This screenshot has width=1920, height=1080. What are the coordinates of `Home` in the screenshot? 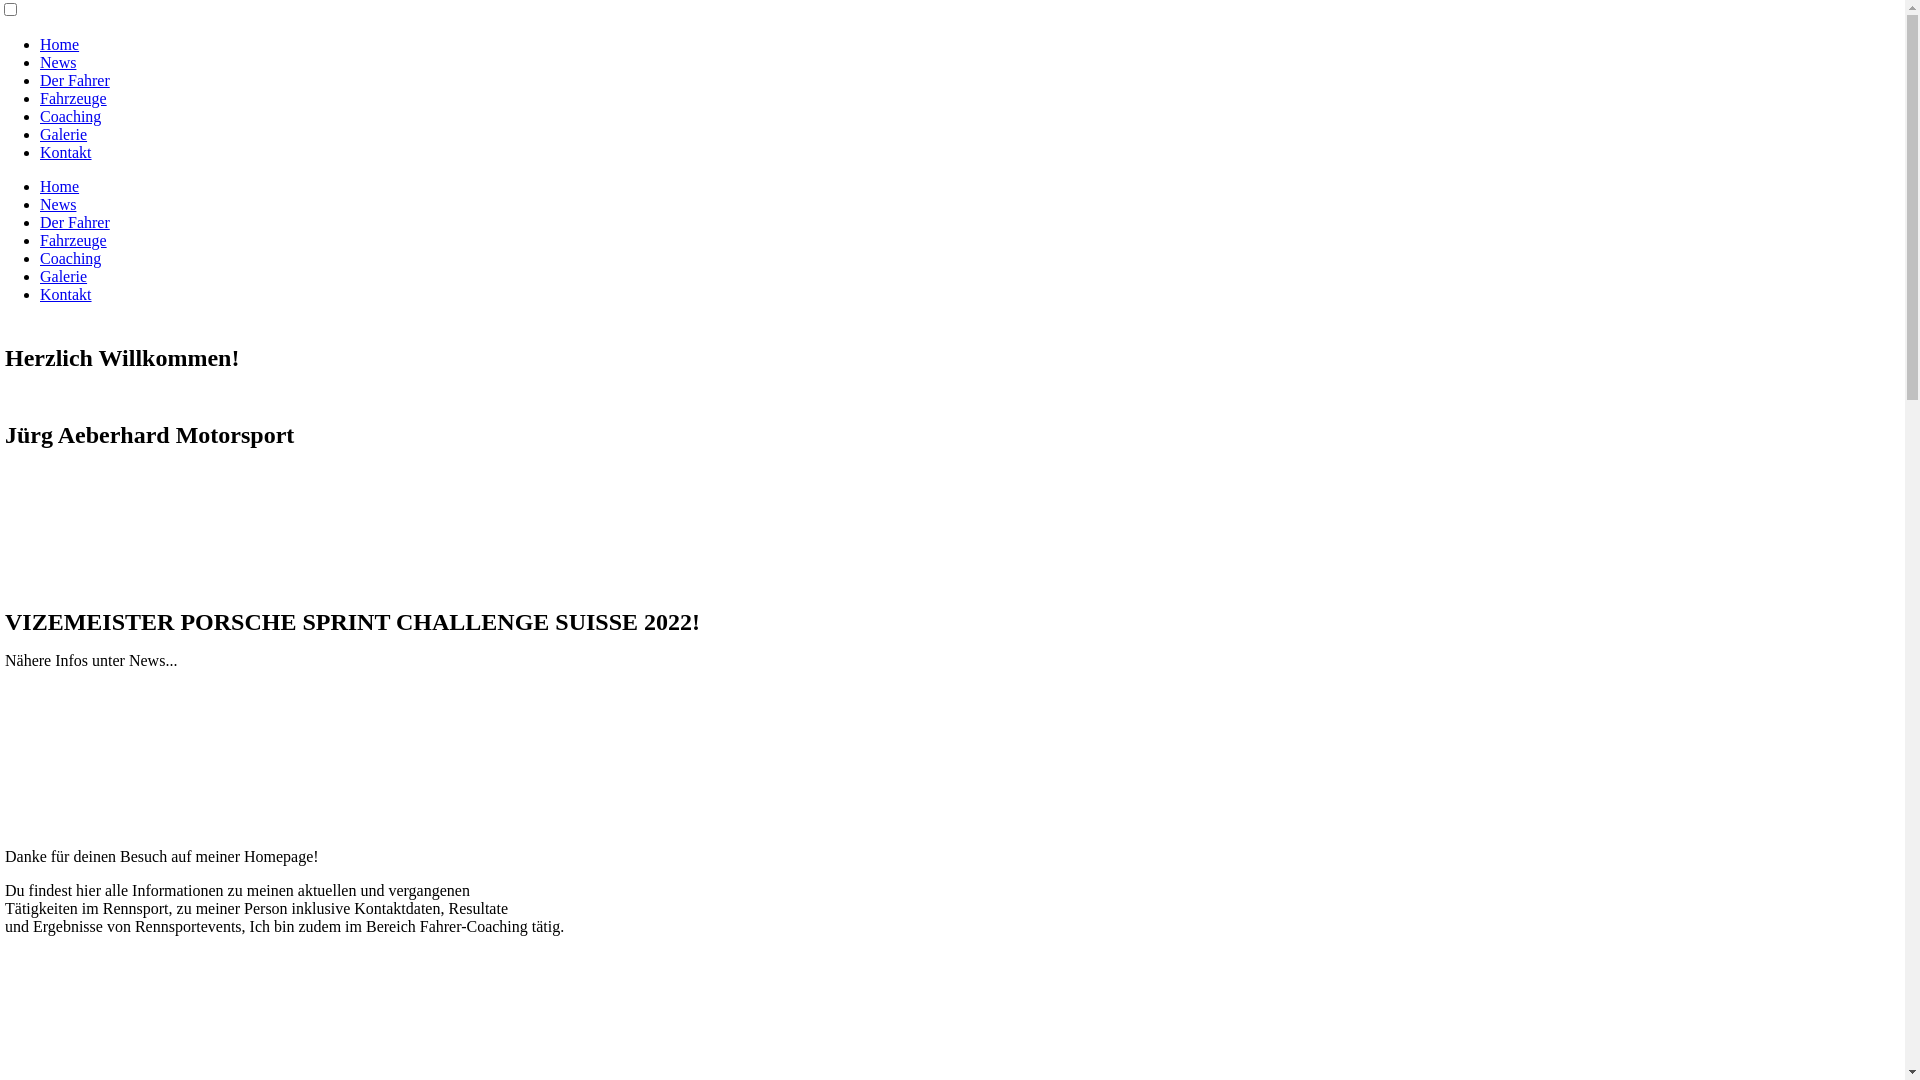 It's located at (60, 44).